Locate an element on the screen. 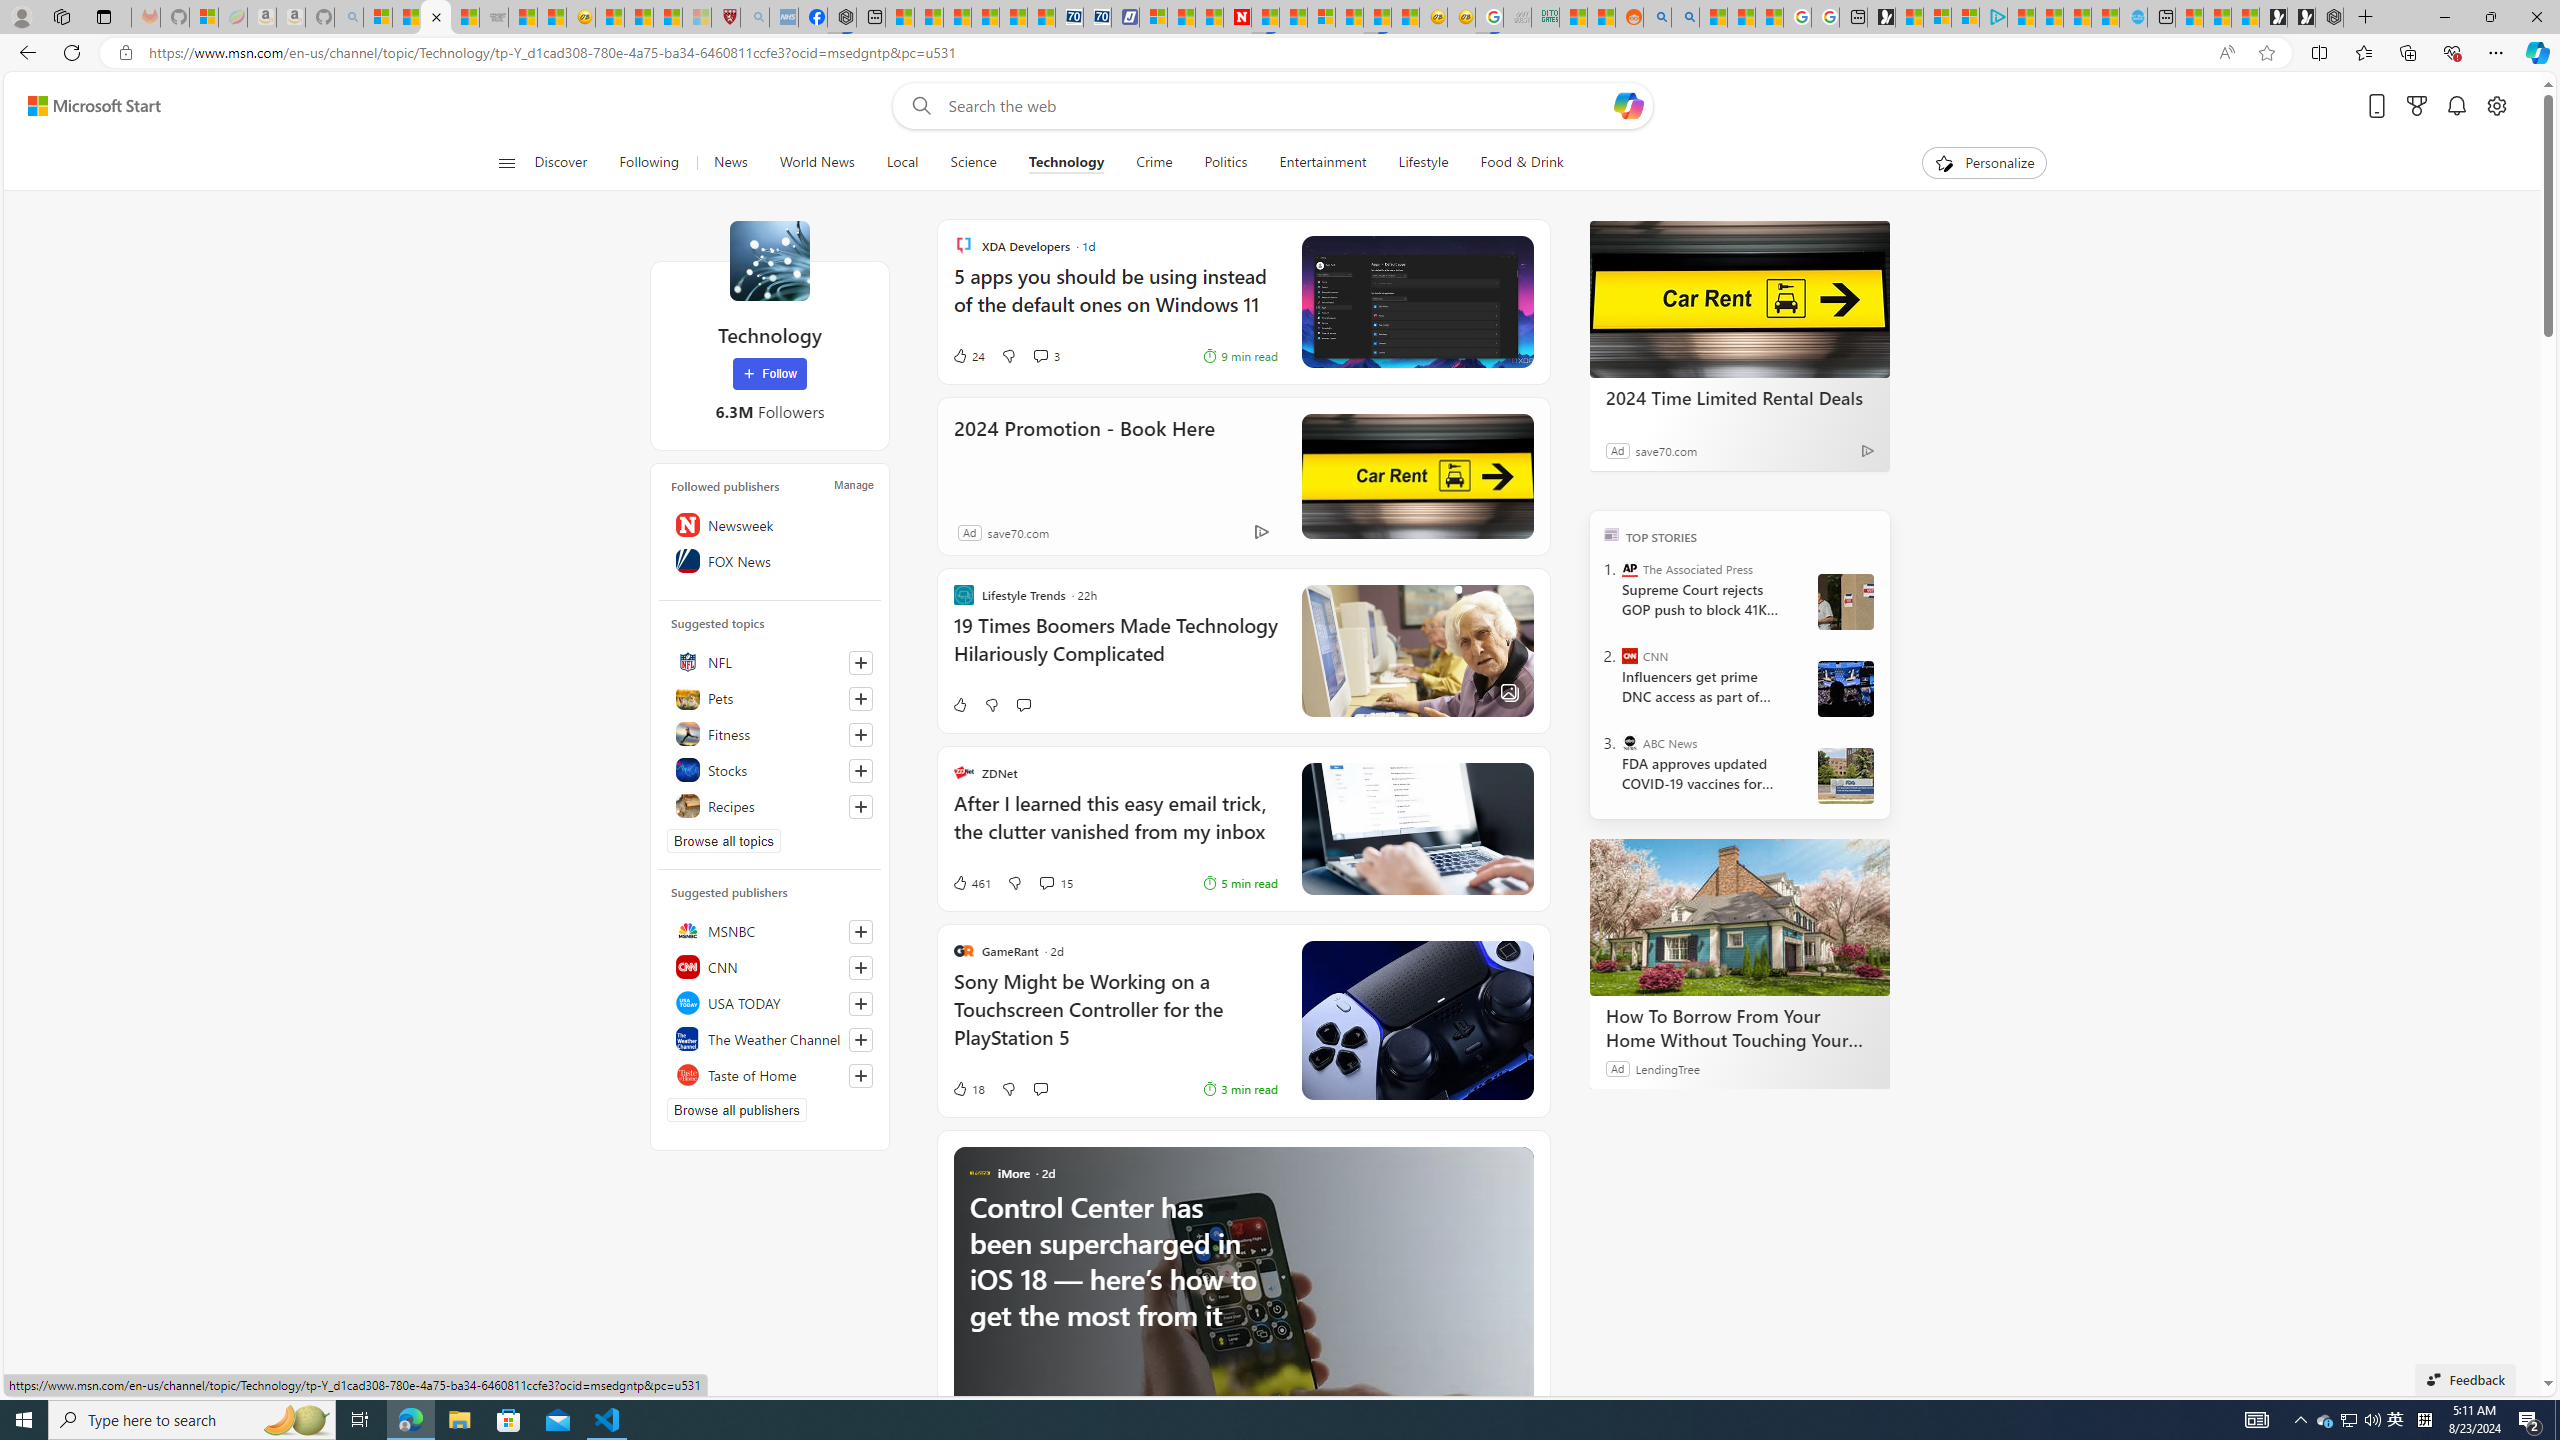 This screenshot has width=2560, height=1440. Fitness is located at coordinates (770, 734).